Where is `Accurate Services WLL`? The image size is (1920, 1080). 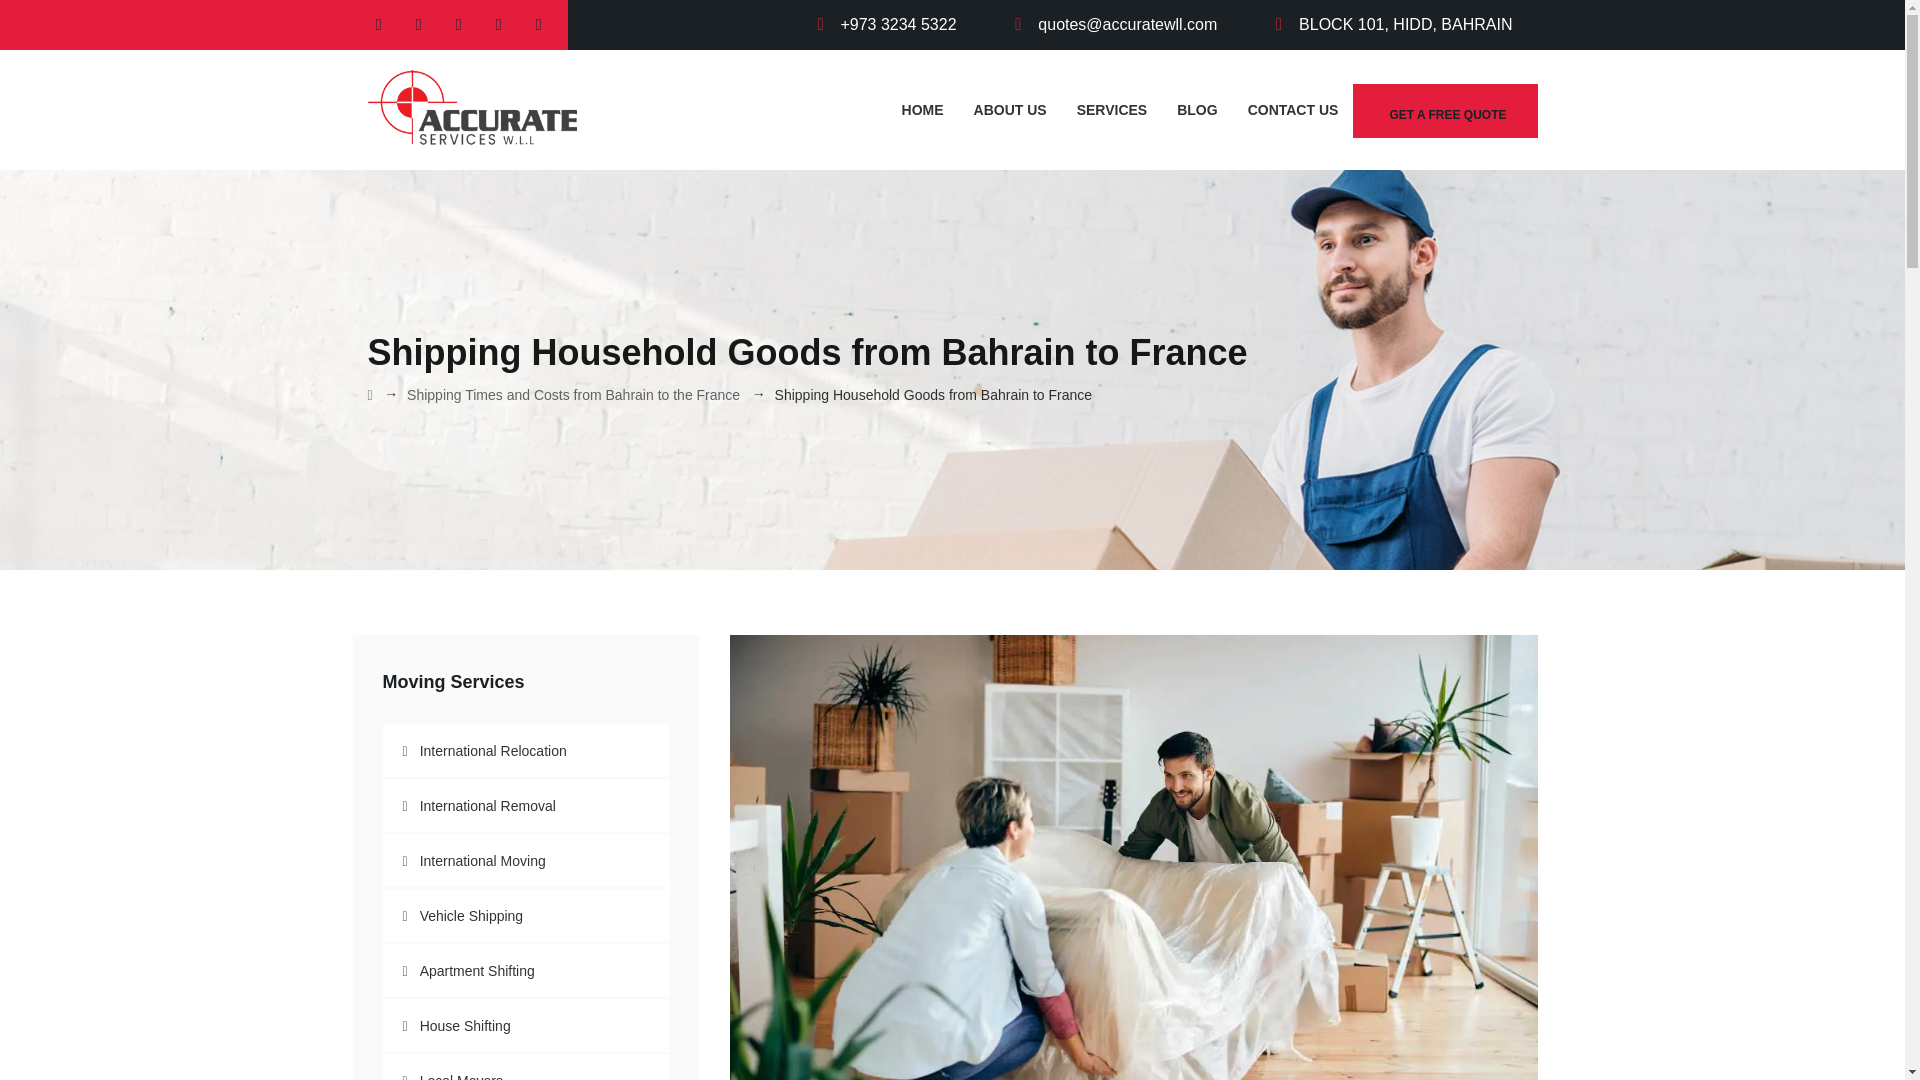 Accurate Services WLL is located at coordinates (472, 109).